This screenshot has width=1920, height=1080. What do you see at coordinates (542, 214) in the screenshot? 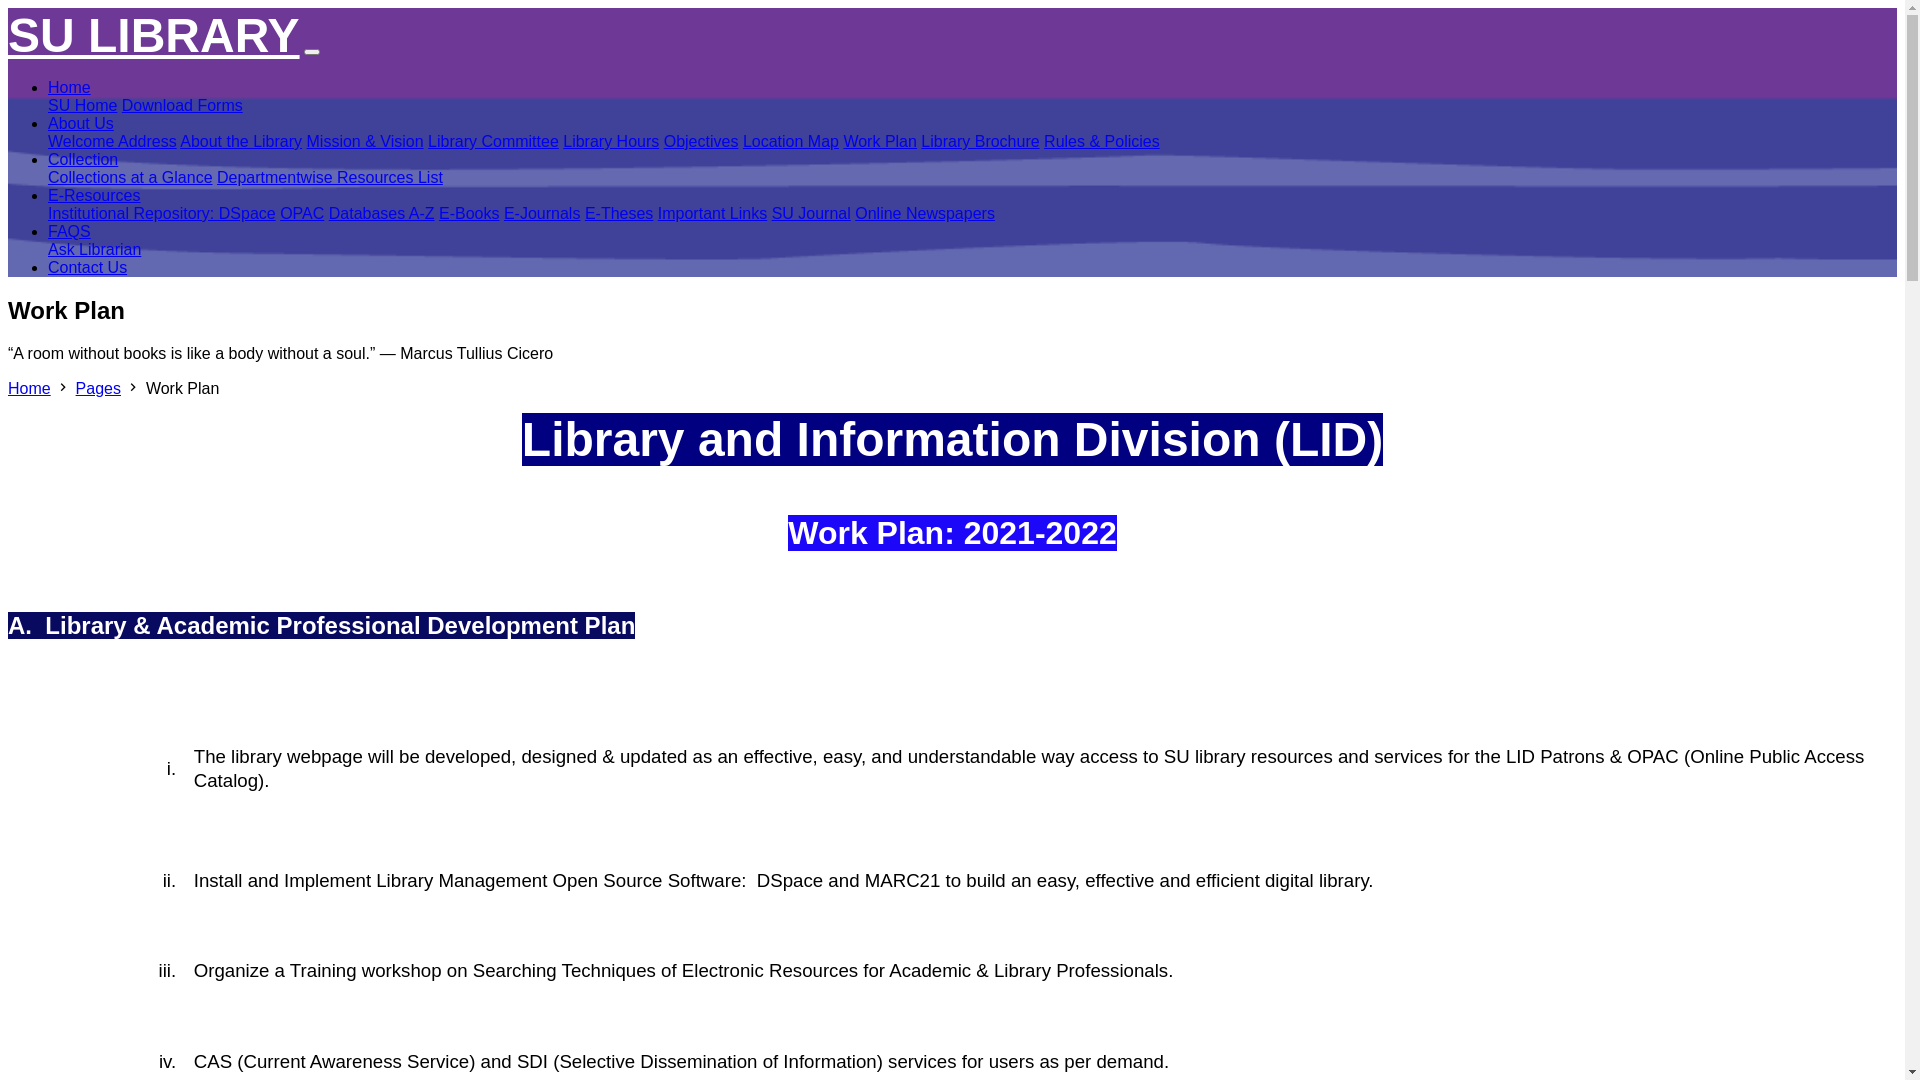
I see `E-Journals` at bounding box center [542, 214].